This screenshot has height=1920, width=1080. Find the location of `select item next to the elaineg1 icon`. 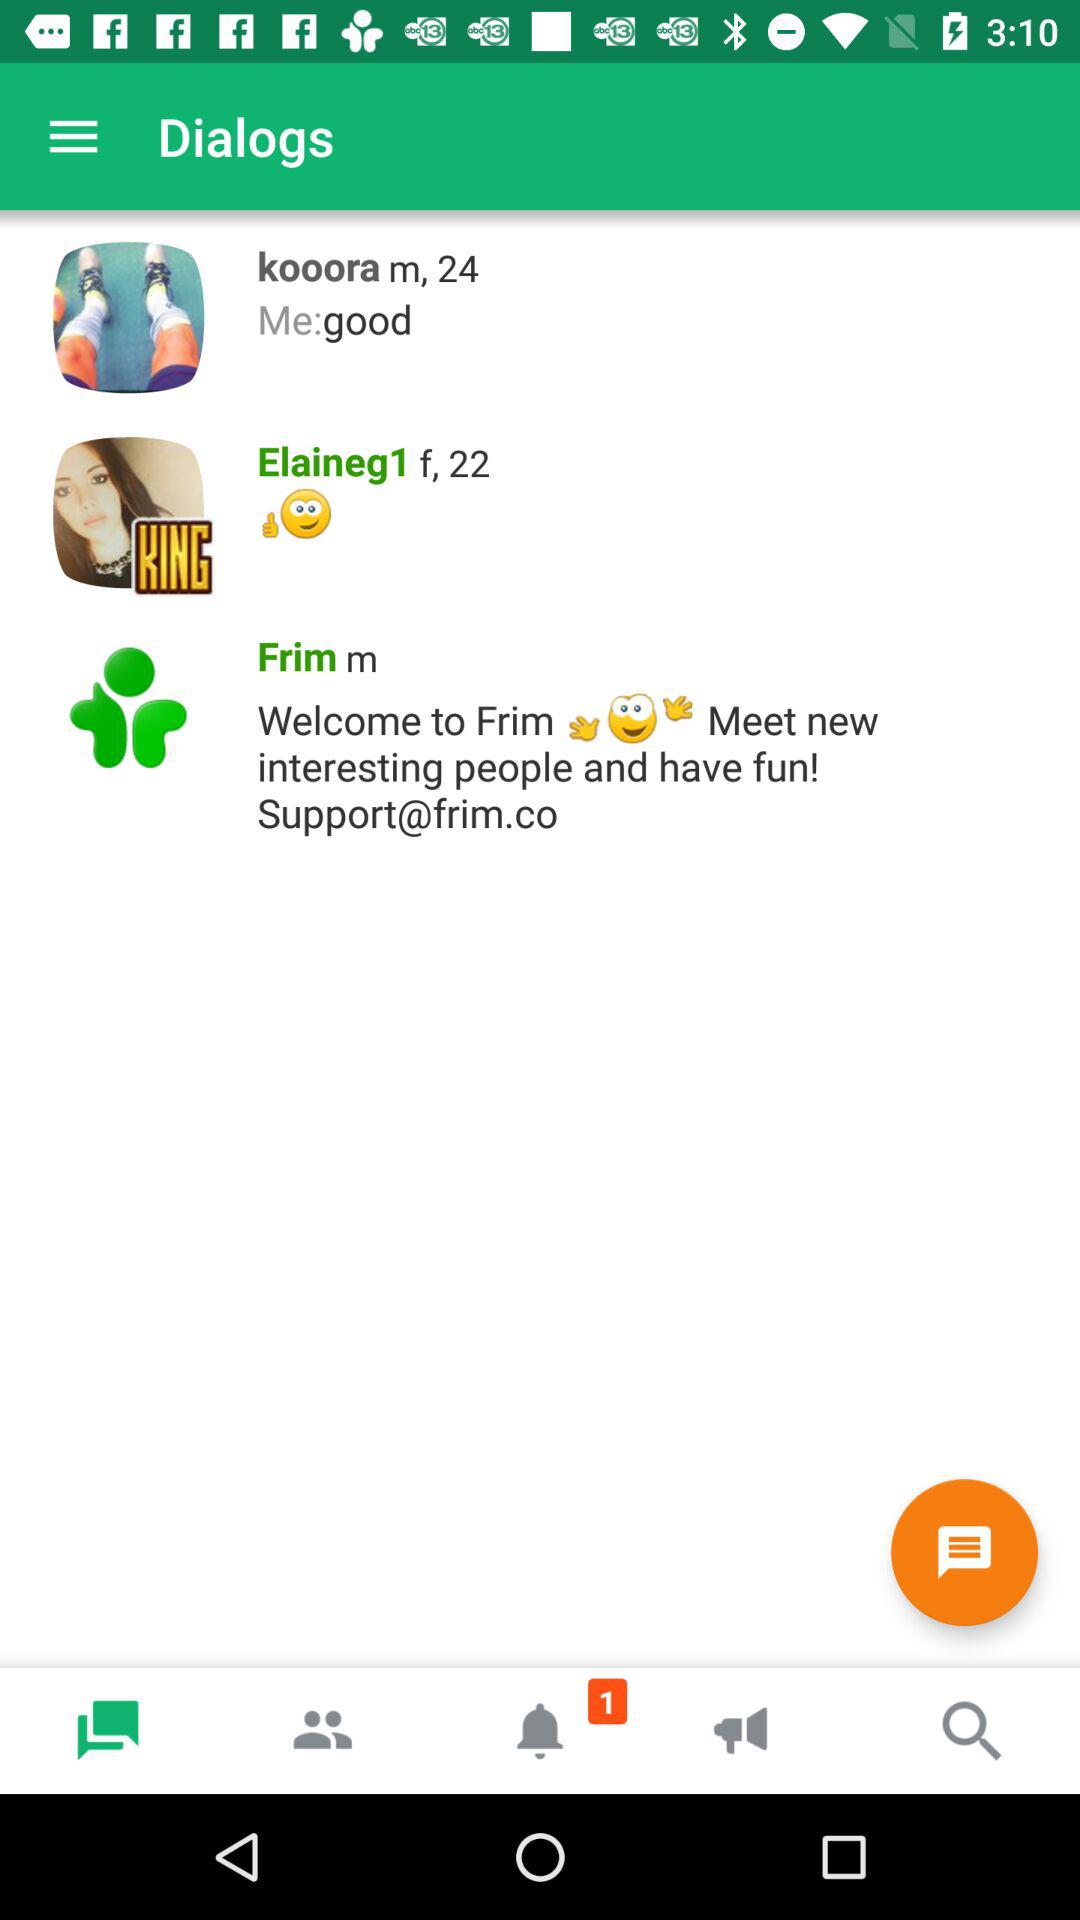

select item next to the elaineg1 icon is located at coordinates (454, 462).